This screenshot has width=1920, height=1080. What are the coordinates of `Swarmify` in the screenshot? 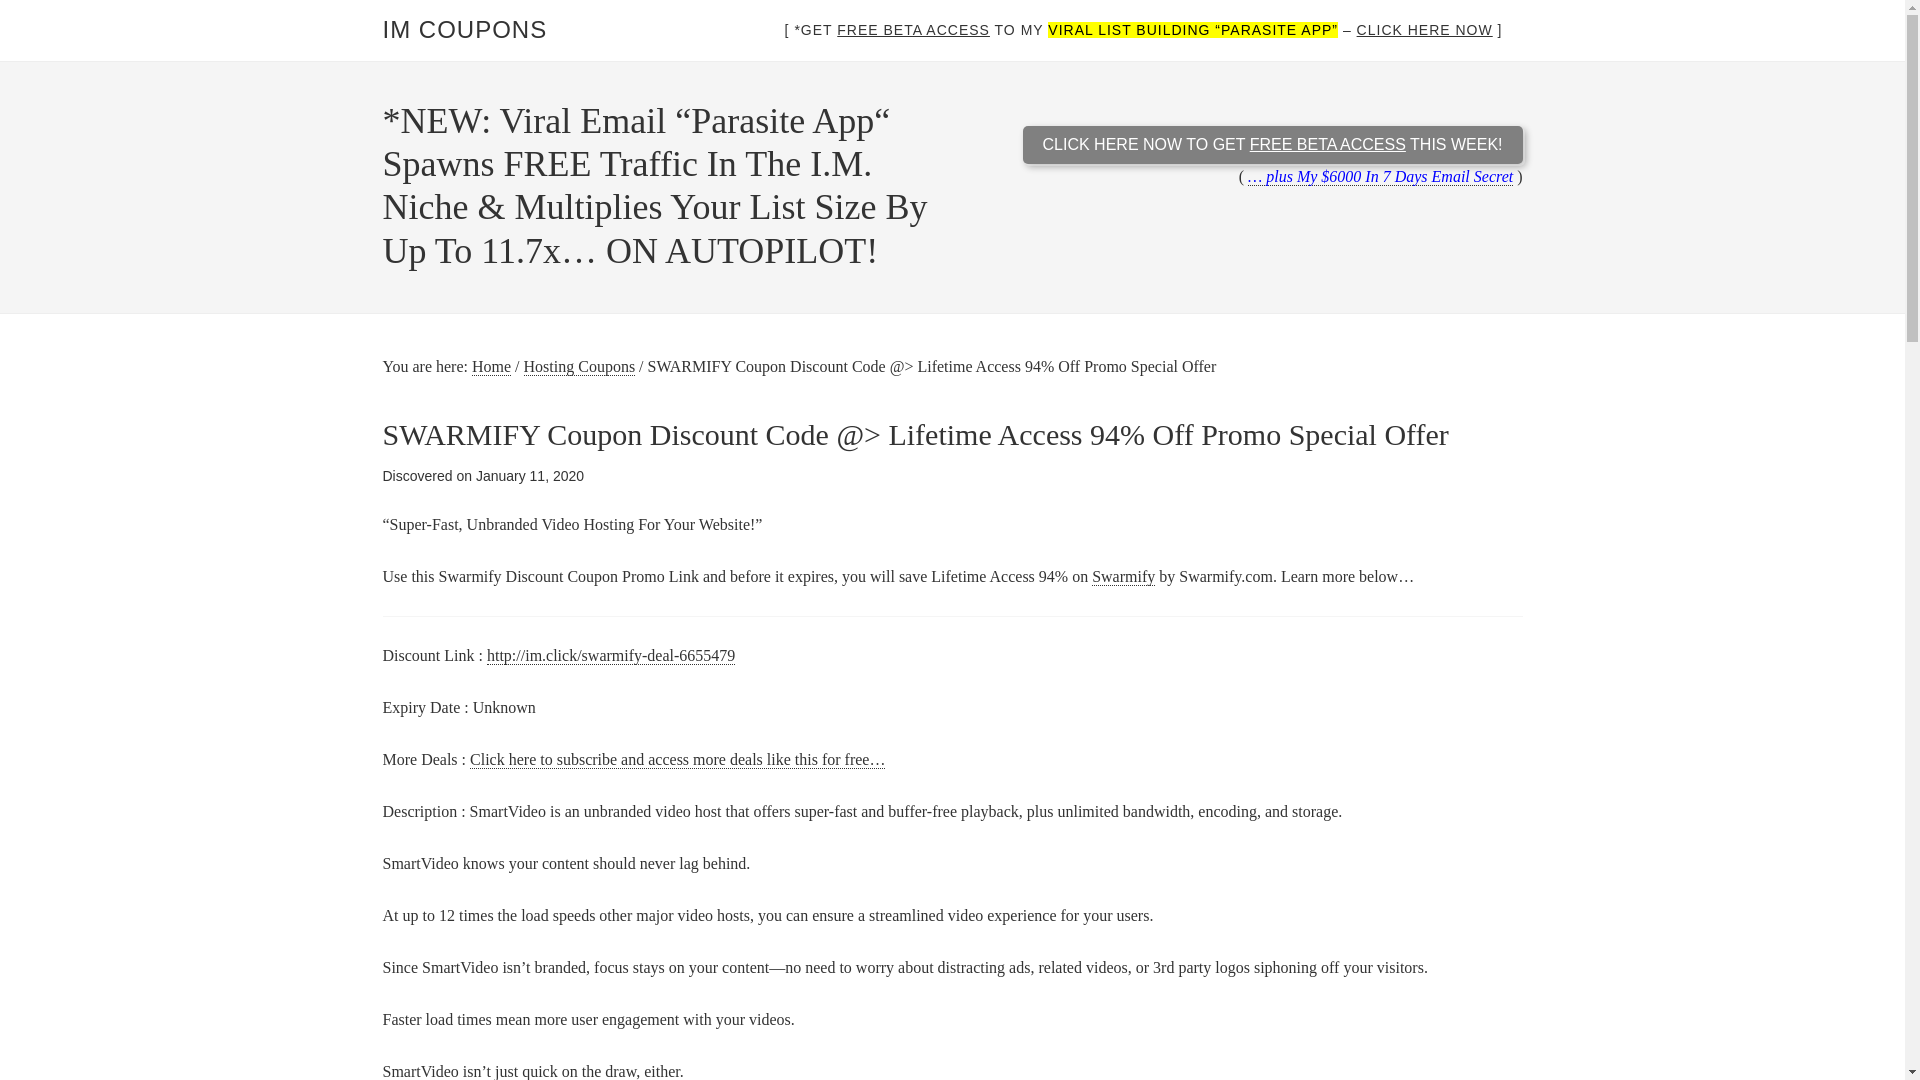 It's located at (1124, 577).